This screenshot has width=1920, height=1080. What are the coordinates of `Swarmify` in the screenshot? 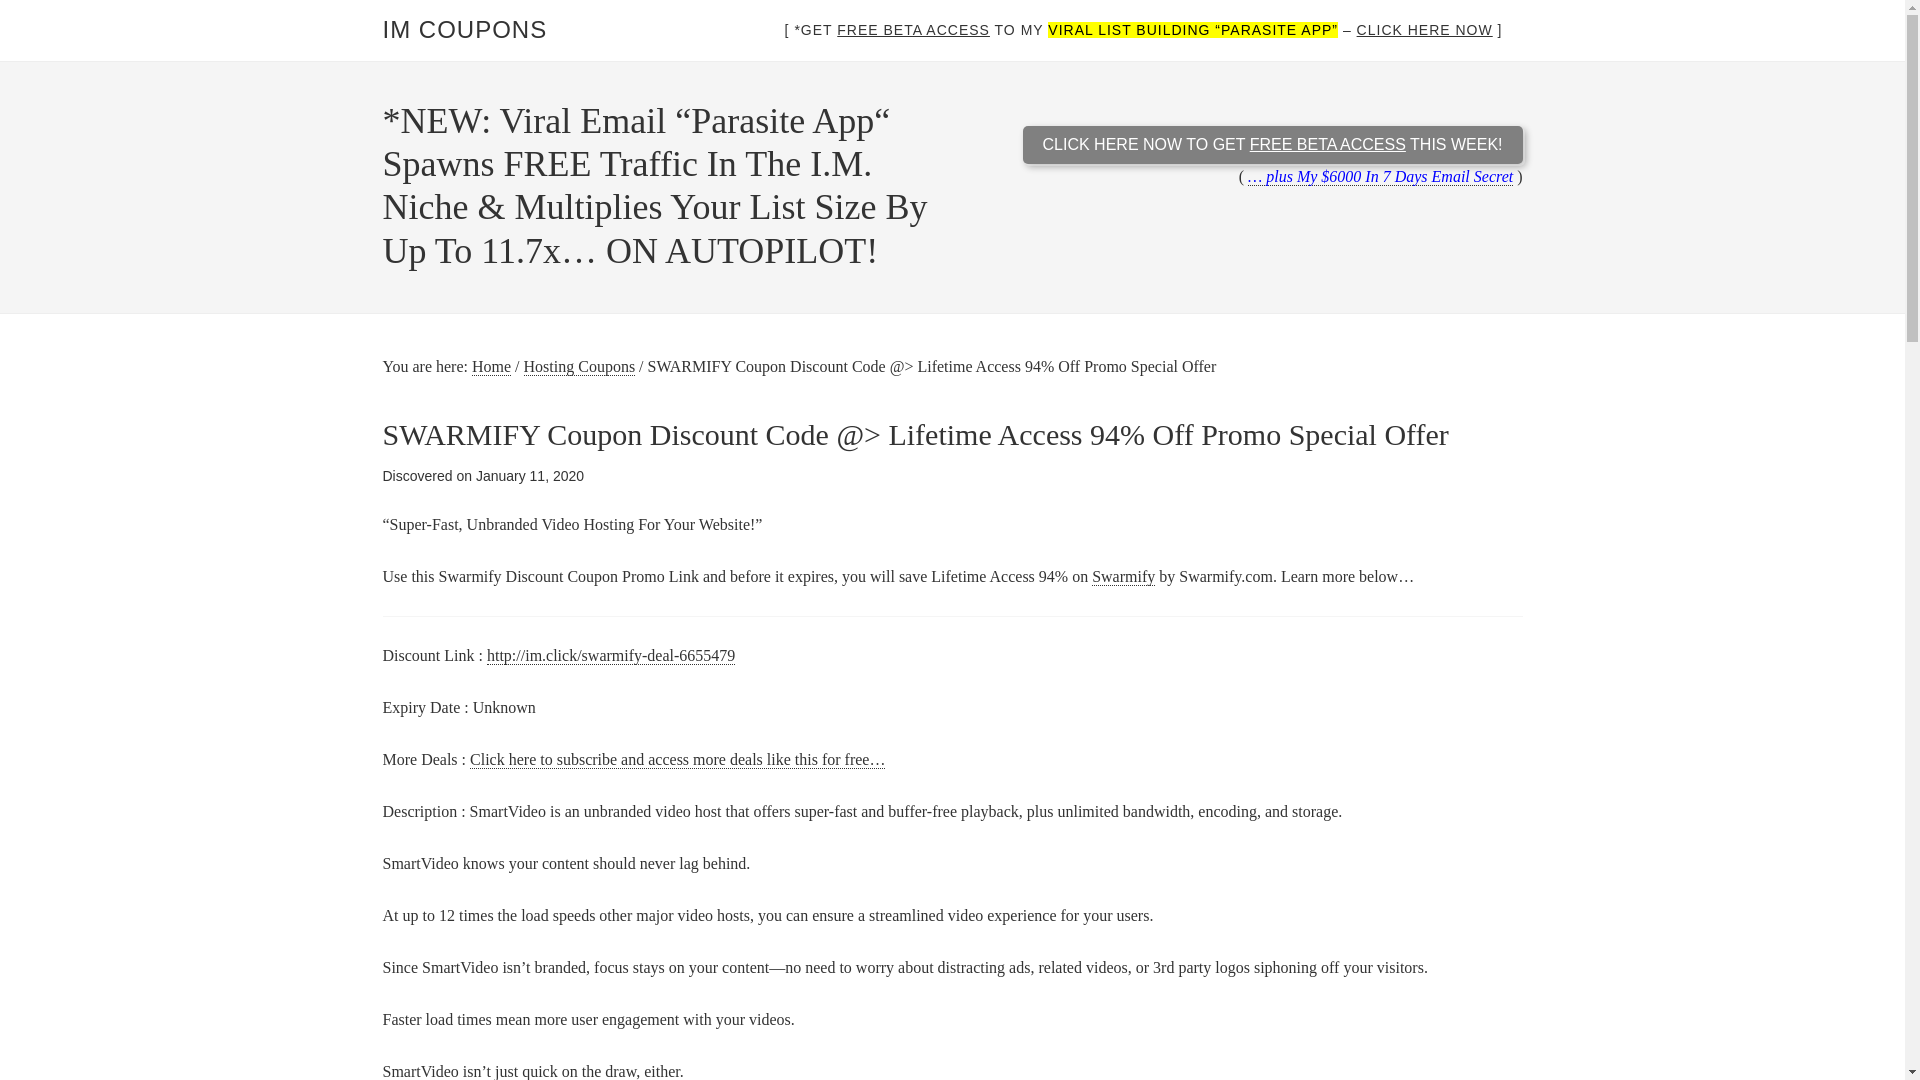 It's located at (1124, 577).